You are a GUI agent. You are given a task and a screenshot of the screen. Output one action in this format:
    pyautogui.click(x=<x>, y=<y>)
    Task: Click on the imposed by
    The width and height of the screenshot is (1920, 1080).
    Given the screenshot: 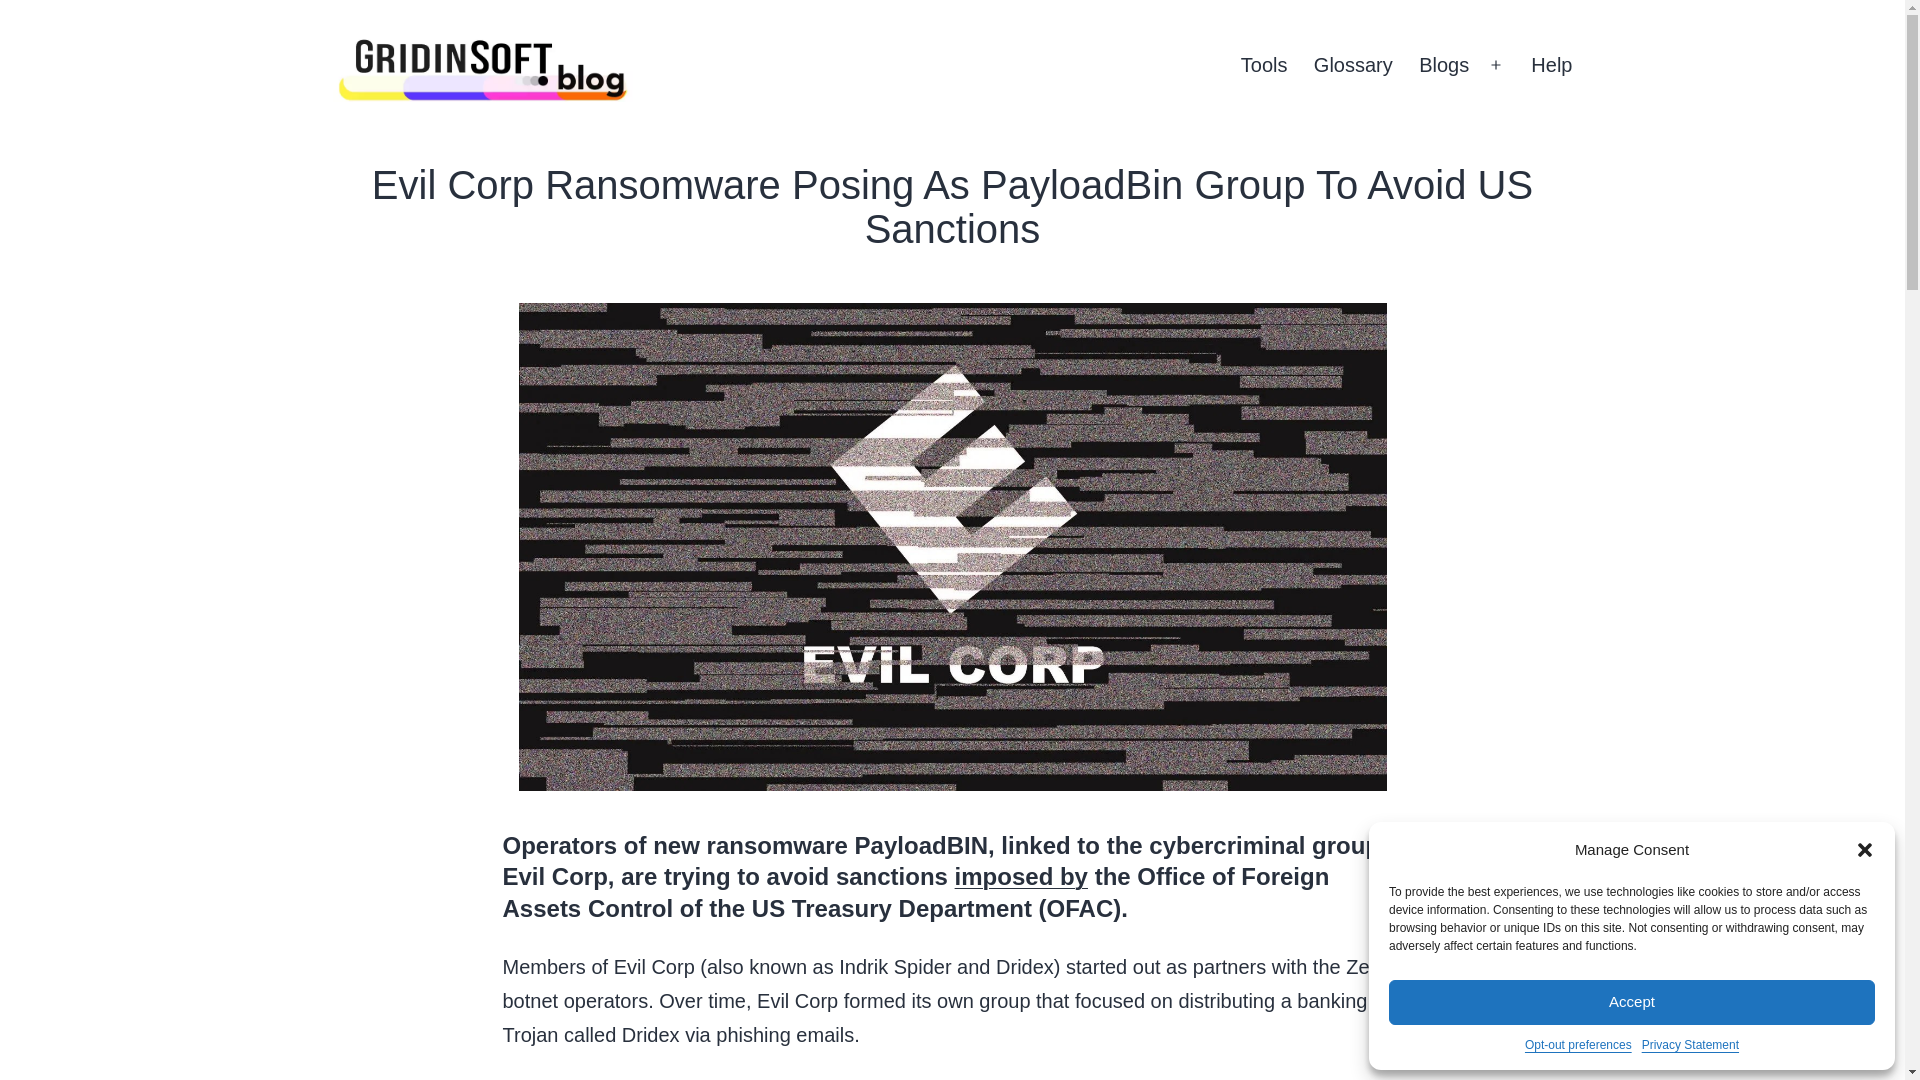 What is the action you would take?
    pyautogui.click(x=1021, y=876)
    